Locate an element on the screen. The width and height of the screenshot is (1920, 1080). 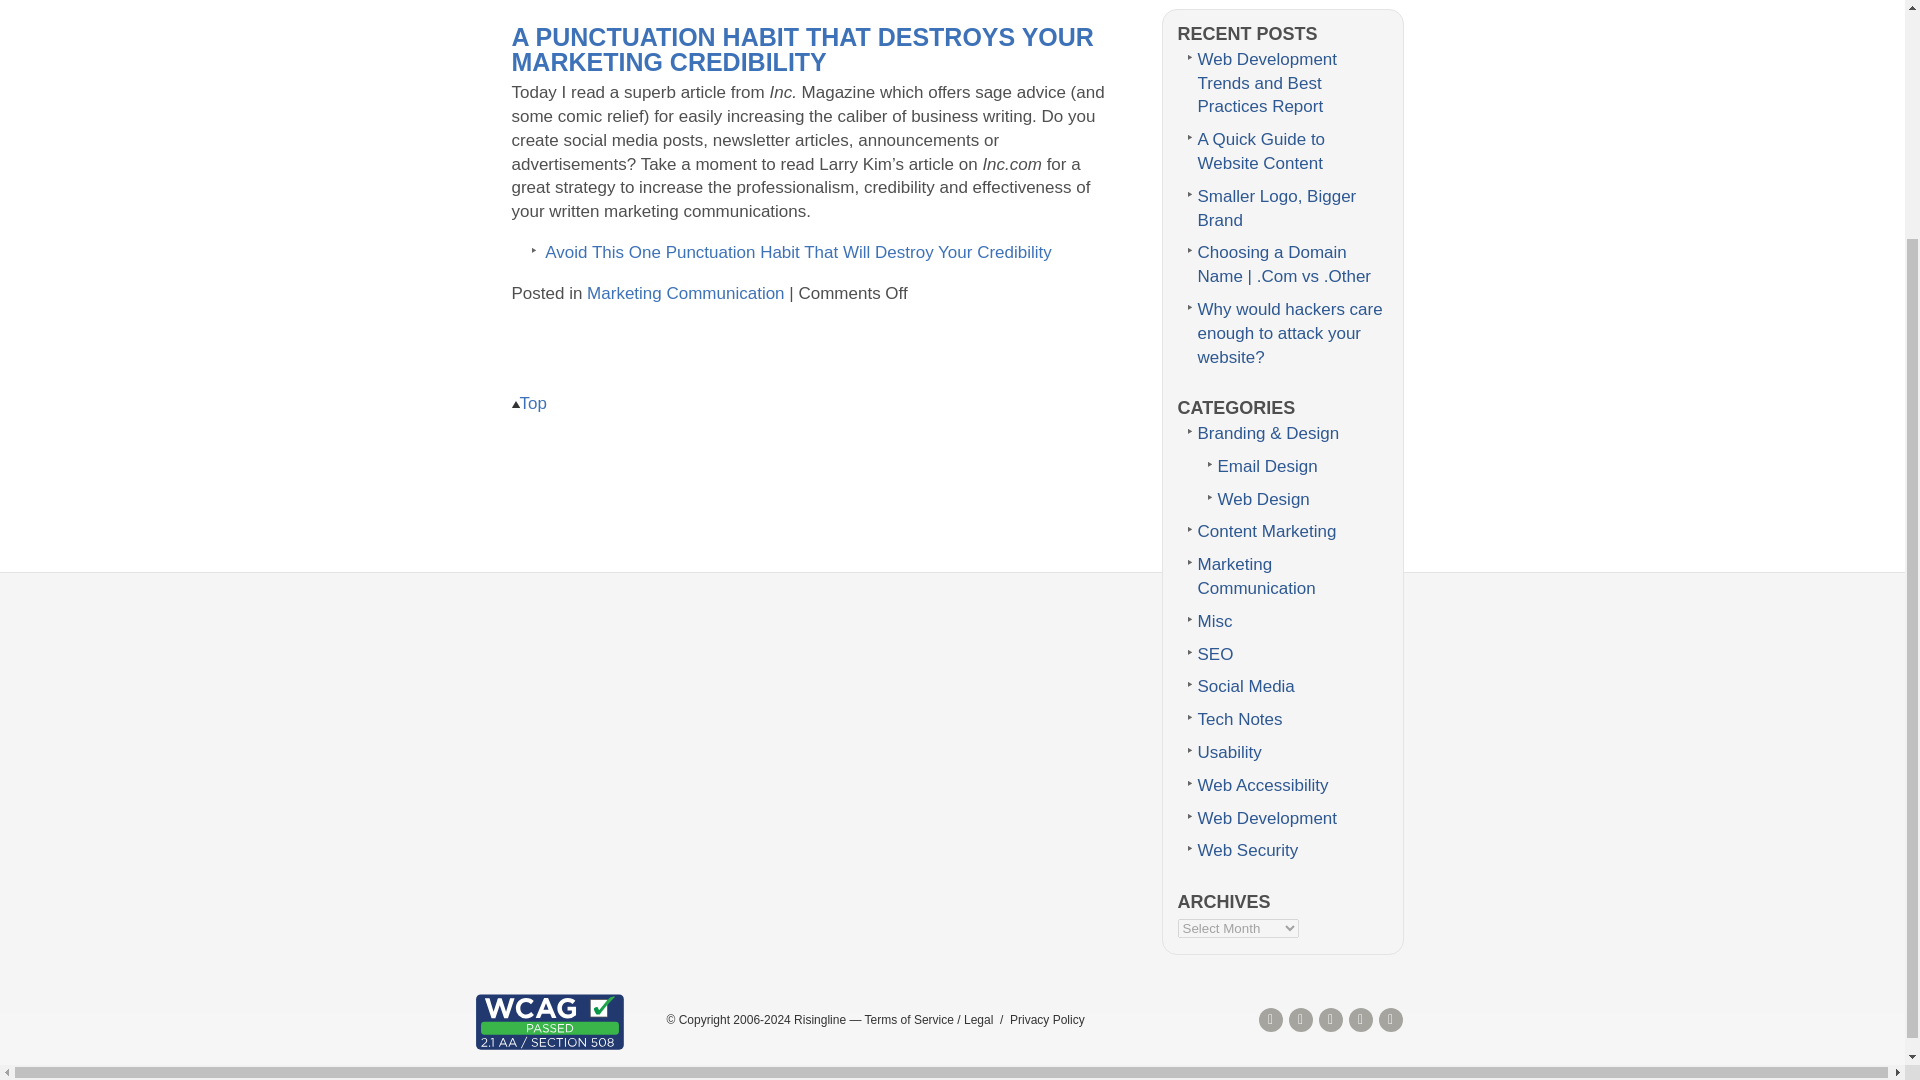
Marketing Communication is located at coordinates (685, 294).